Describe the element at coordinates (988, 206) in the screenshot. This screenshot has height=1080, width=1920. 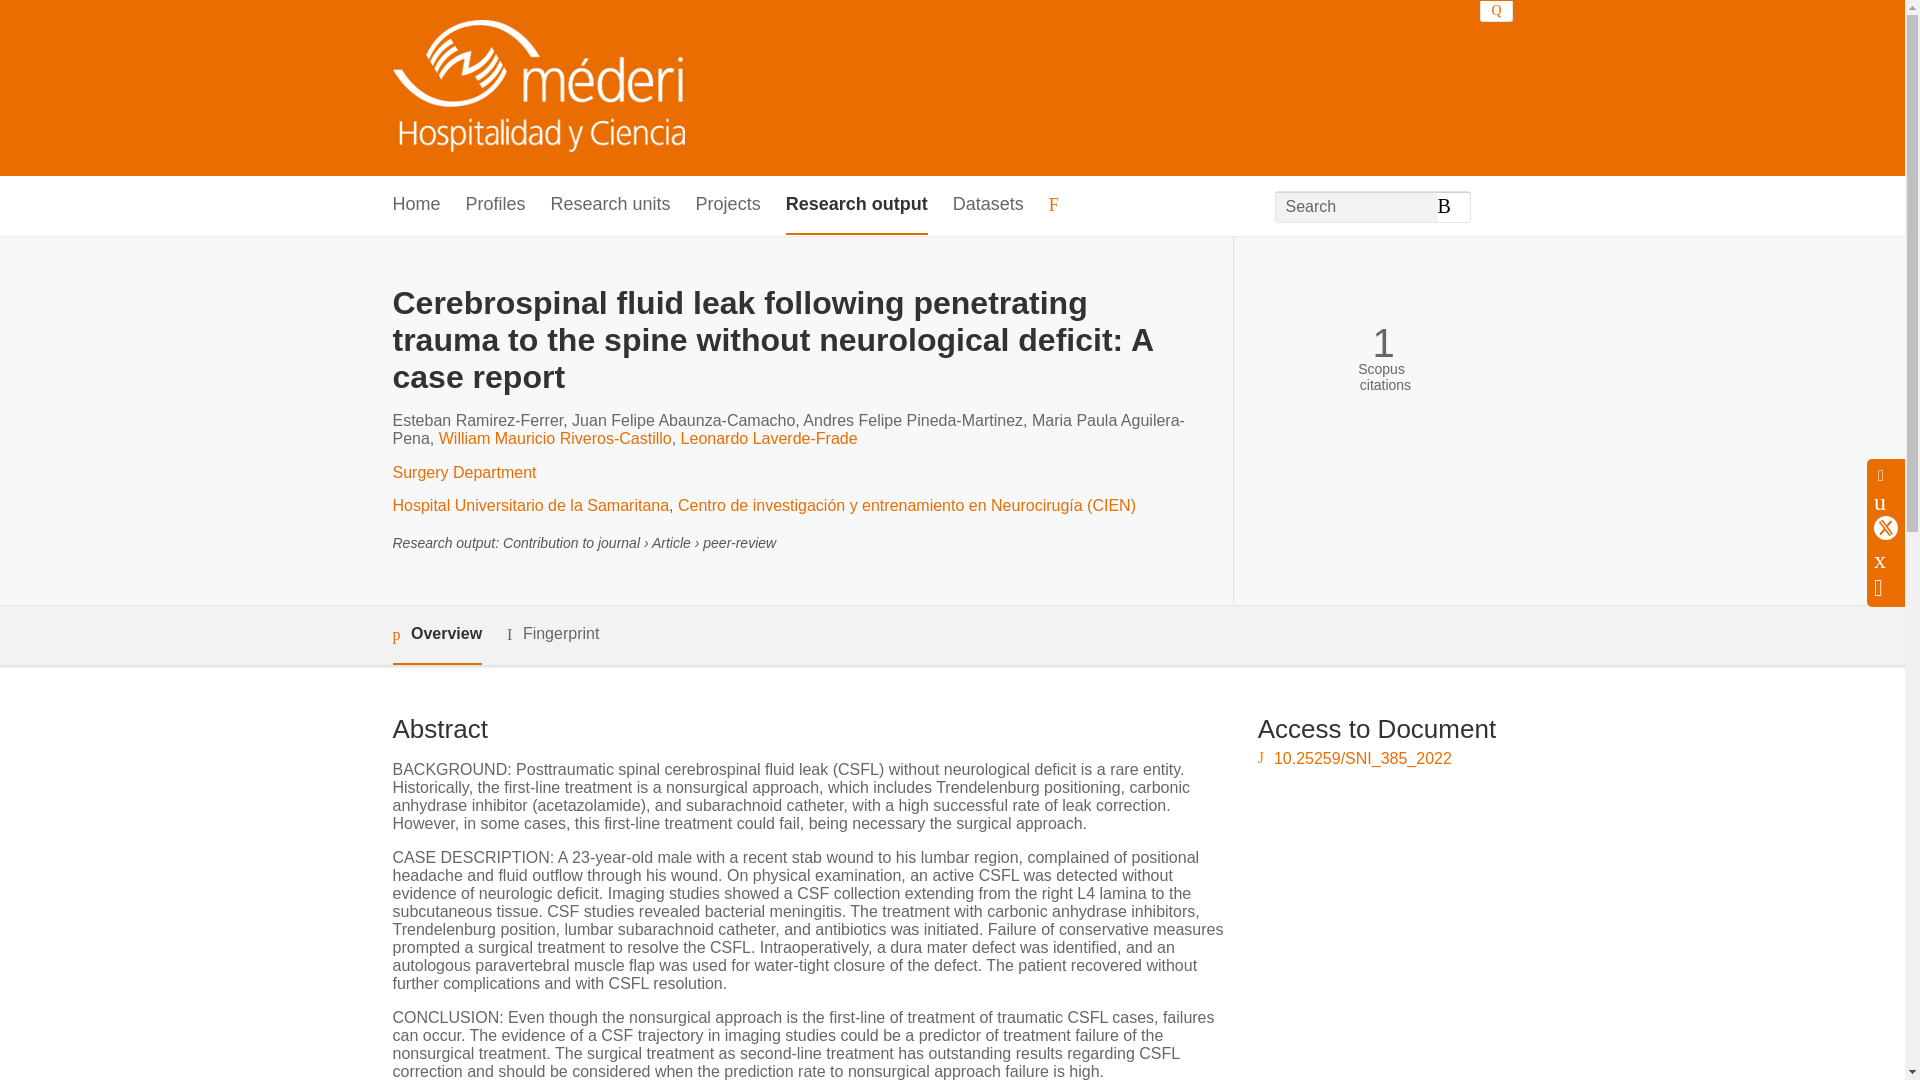
I see `Datasets` at that location.